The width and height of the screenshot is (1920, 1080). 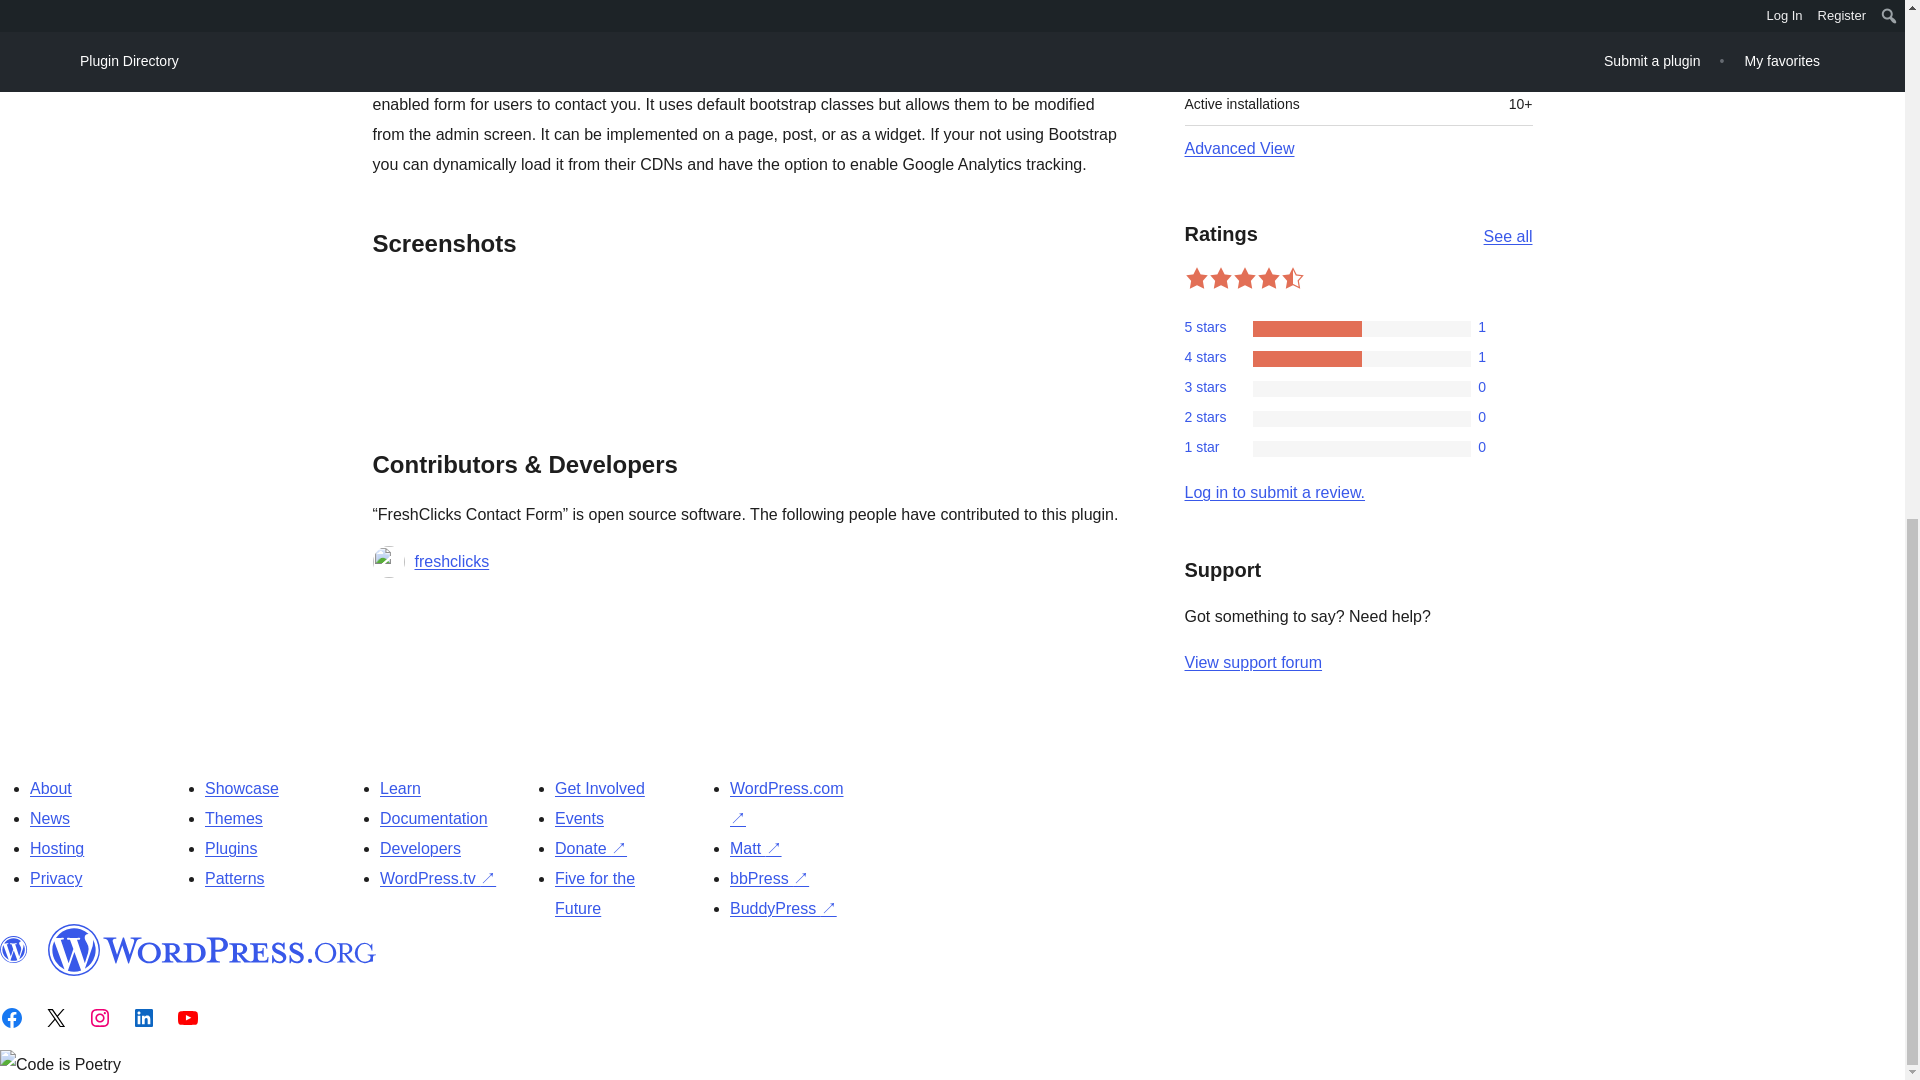 What do you see at coordinates (212, 950) in the screenshot?
I see `WordPress.org` at bounding box center [212, 950].